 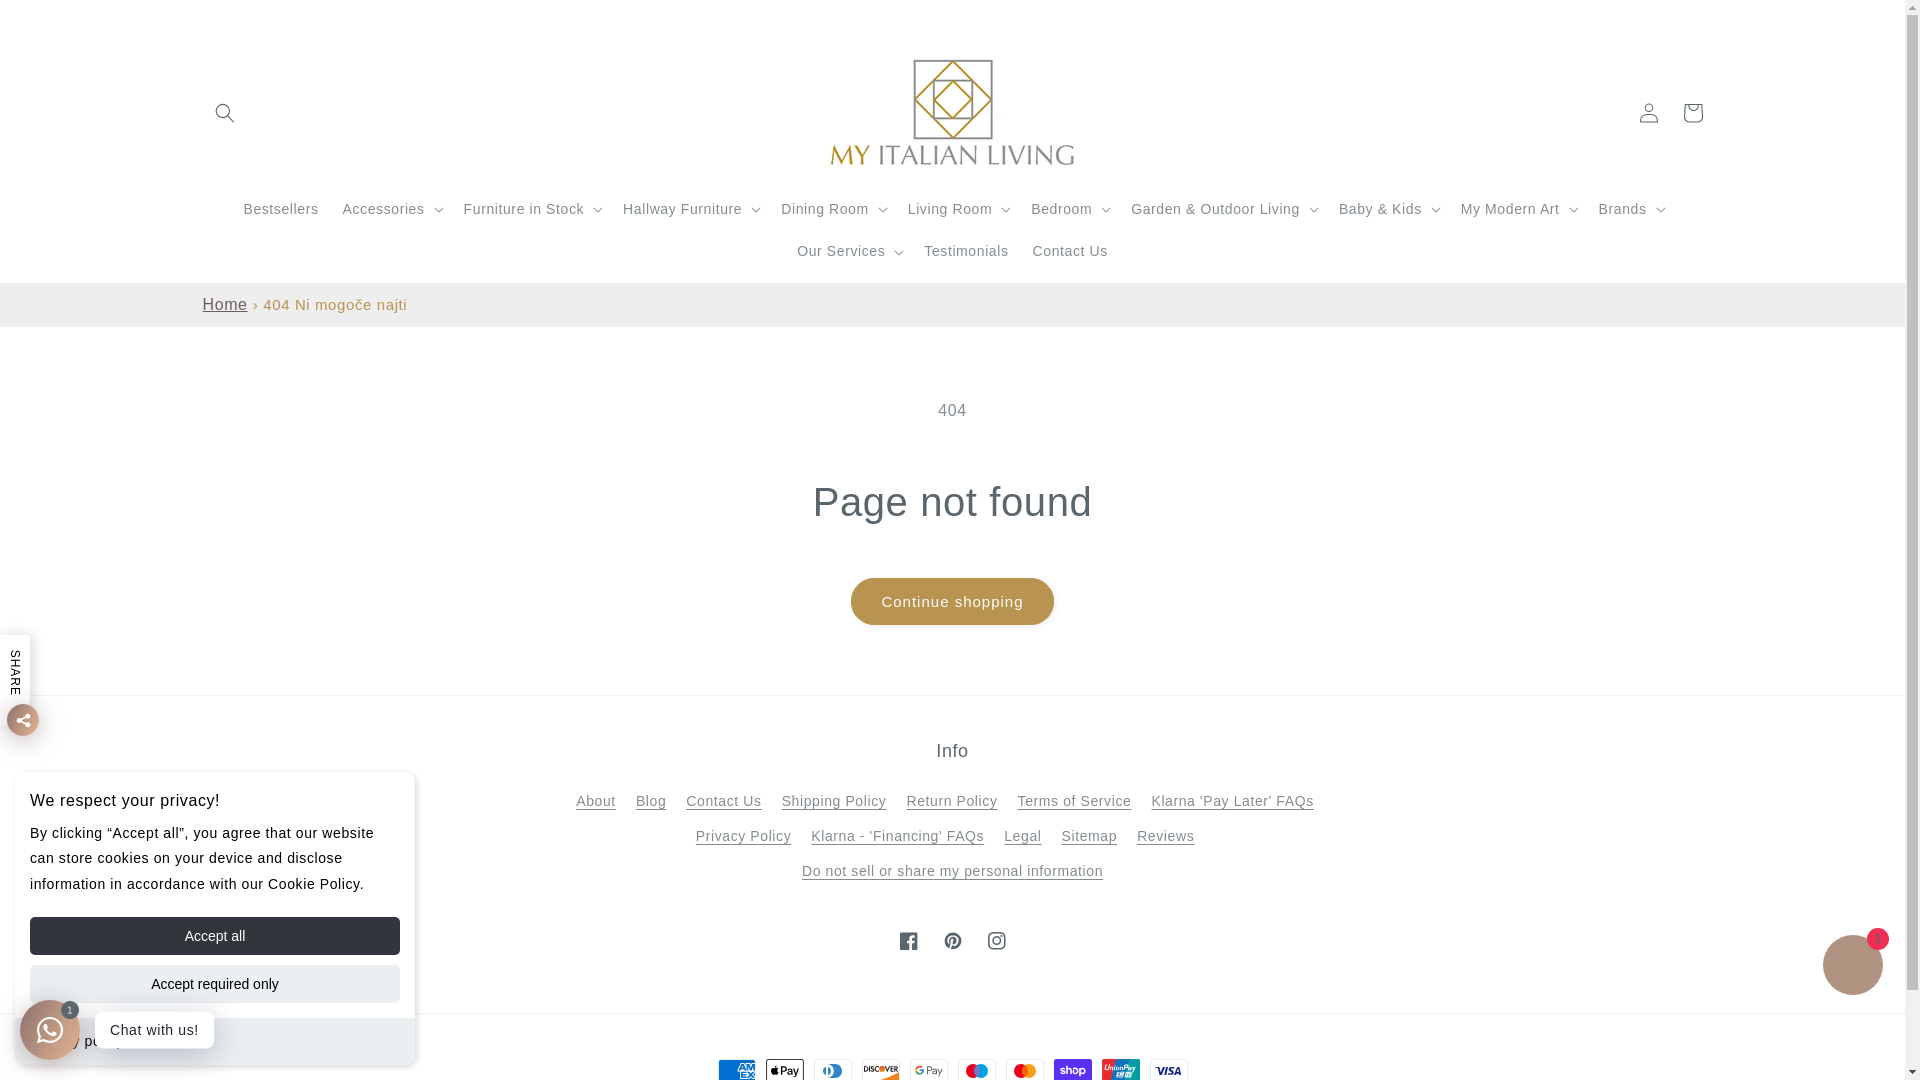 I want to click on Accept all, so click(x=214, y=935).